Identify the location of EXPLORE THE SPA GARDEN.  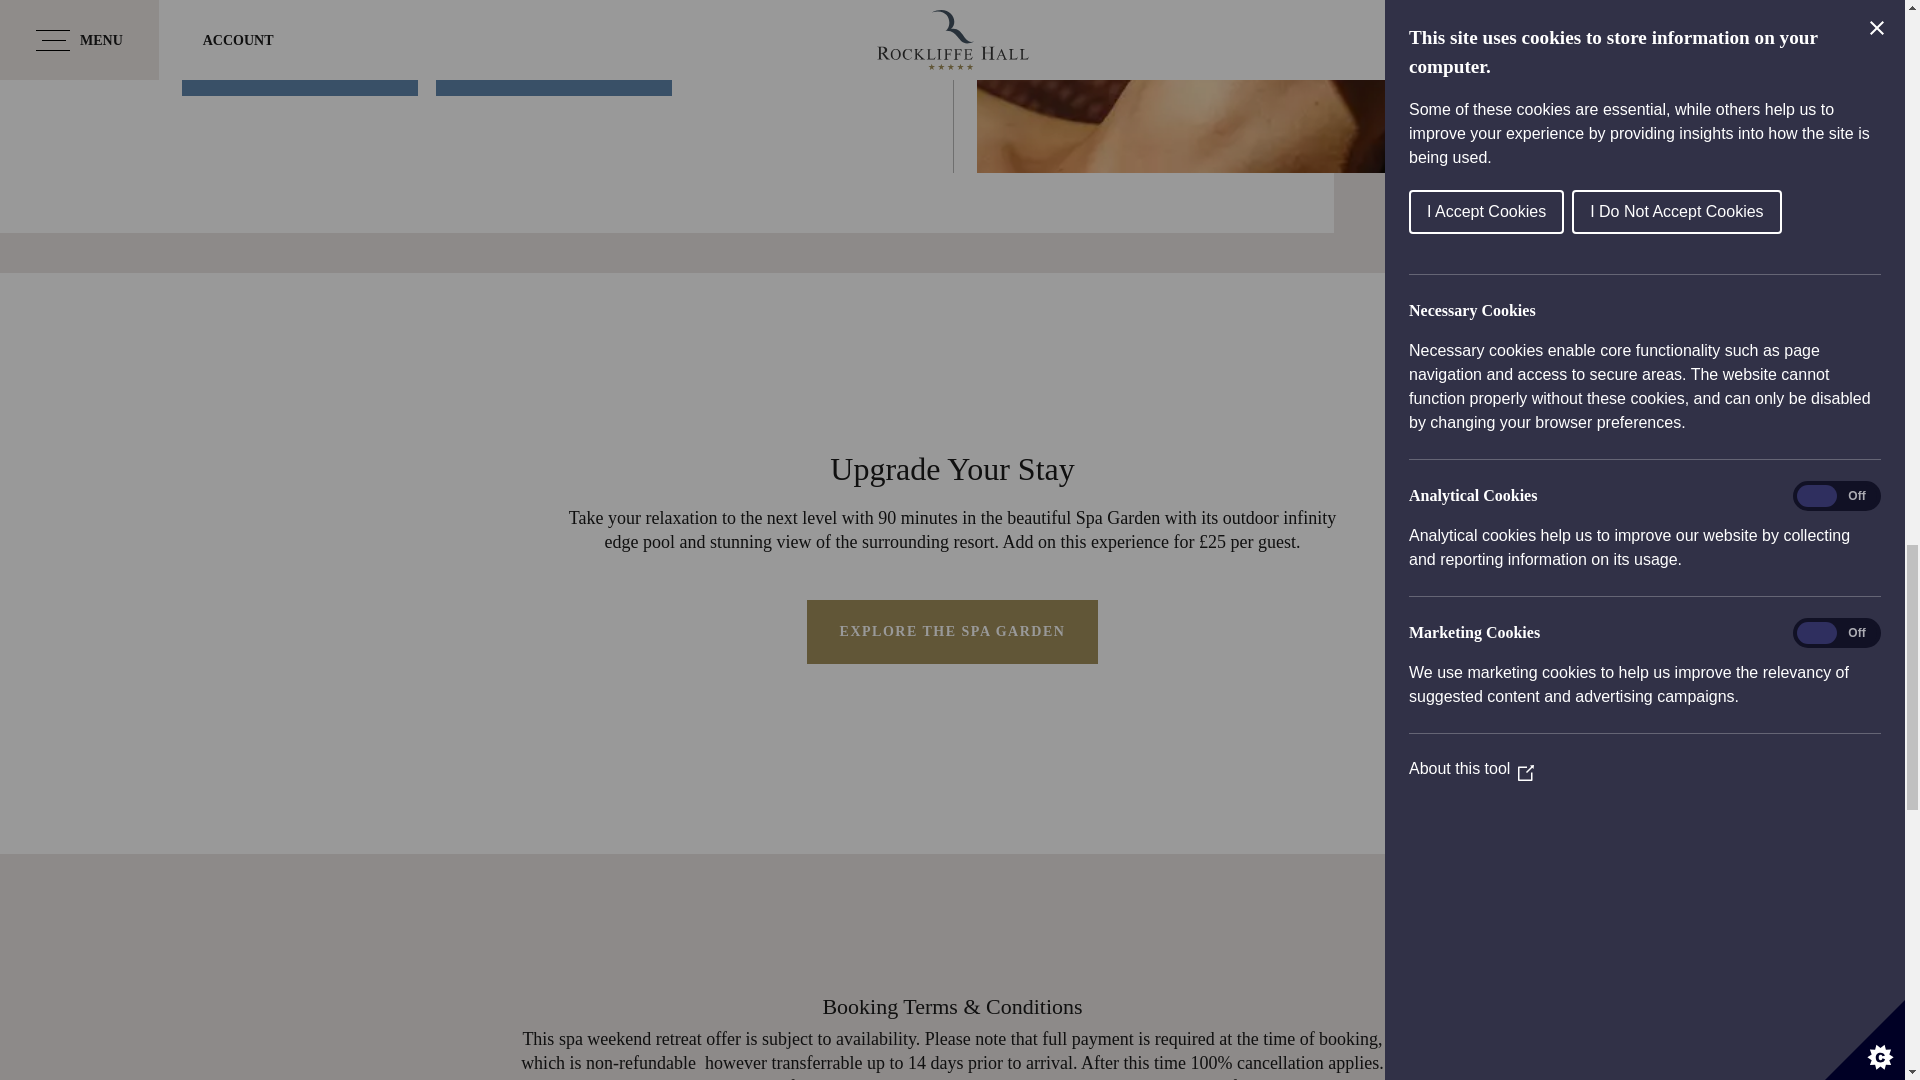
(952, 632).